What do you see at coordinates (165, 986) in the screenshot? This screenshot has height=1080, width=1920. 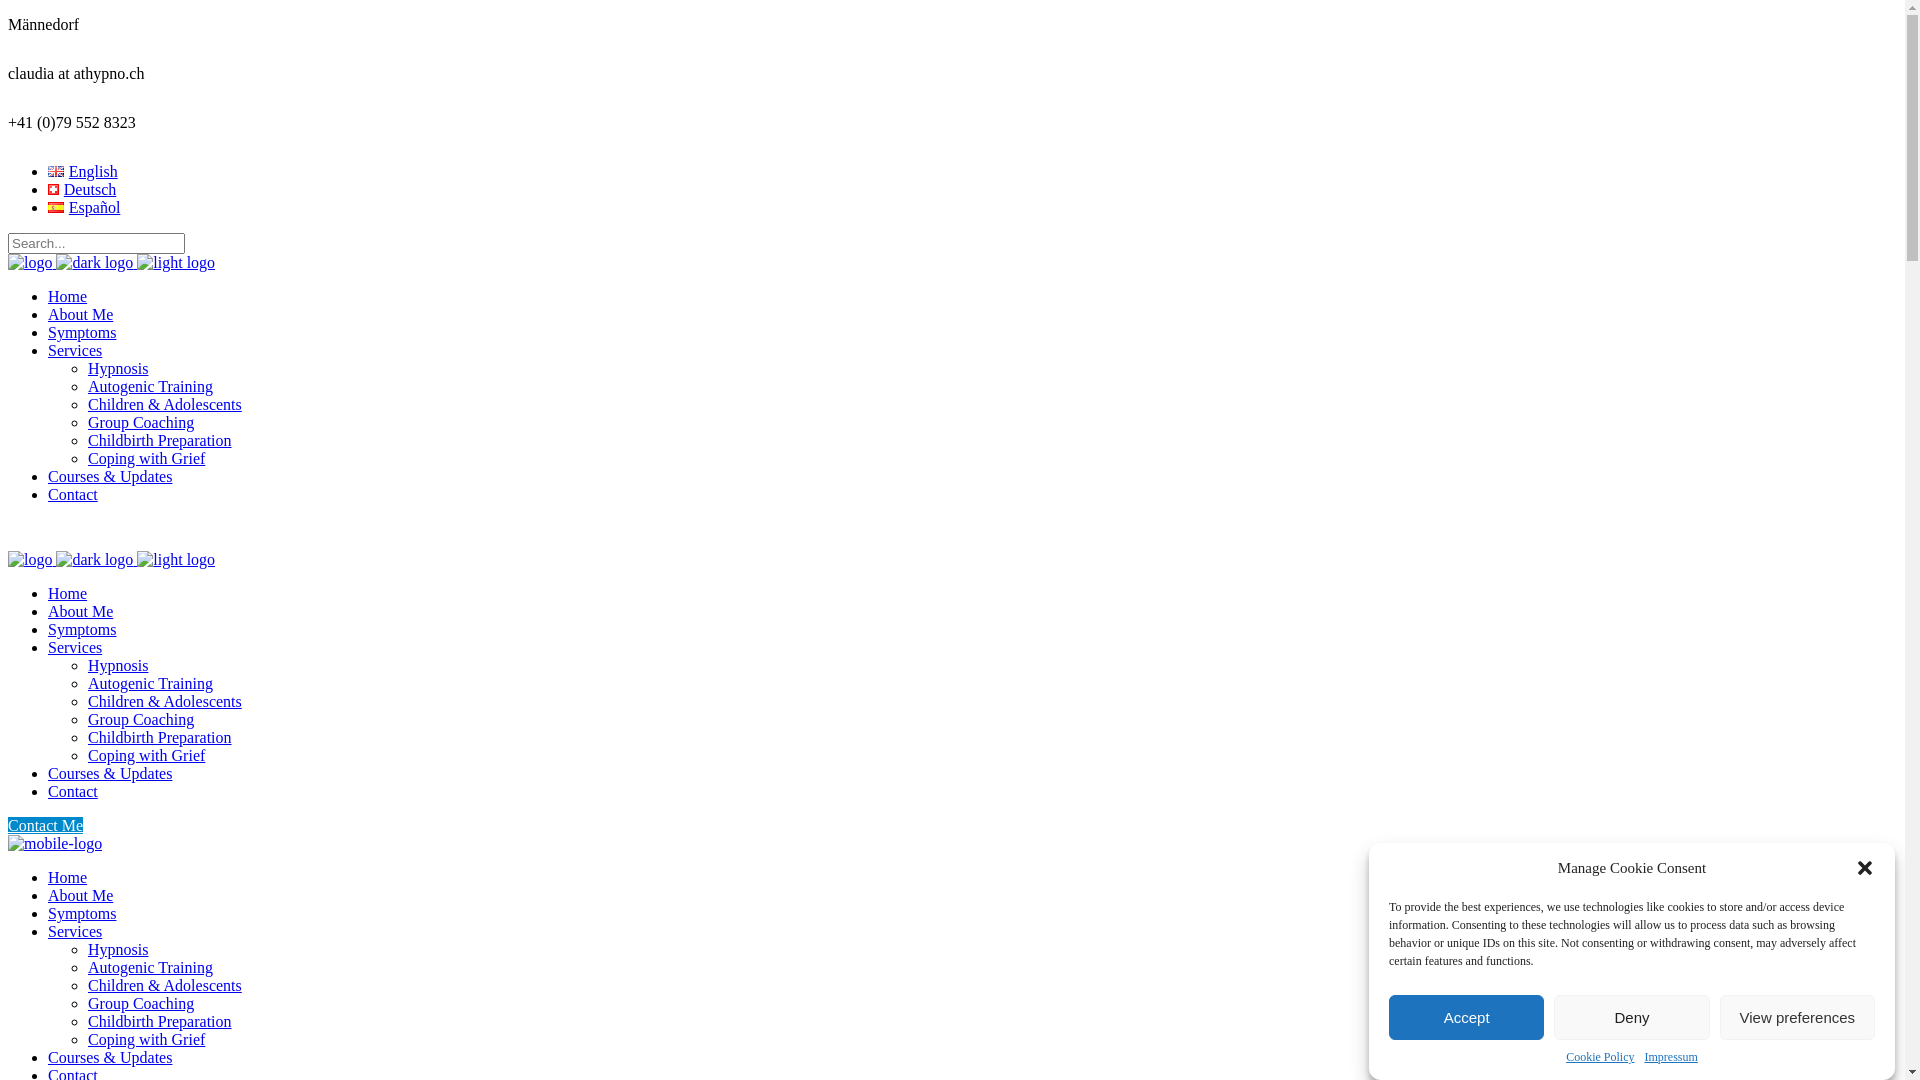 I see `Children & Adolescents` at bounding box center [165, 986].